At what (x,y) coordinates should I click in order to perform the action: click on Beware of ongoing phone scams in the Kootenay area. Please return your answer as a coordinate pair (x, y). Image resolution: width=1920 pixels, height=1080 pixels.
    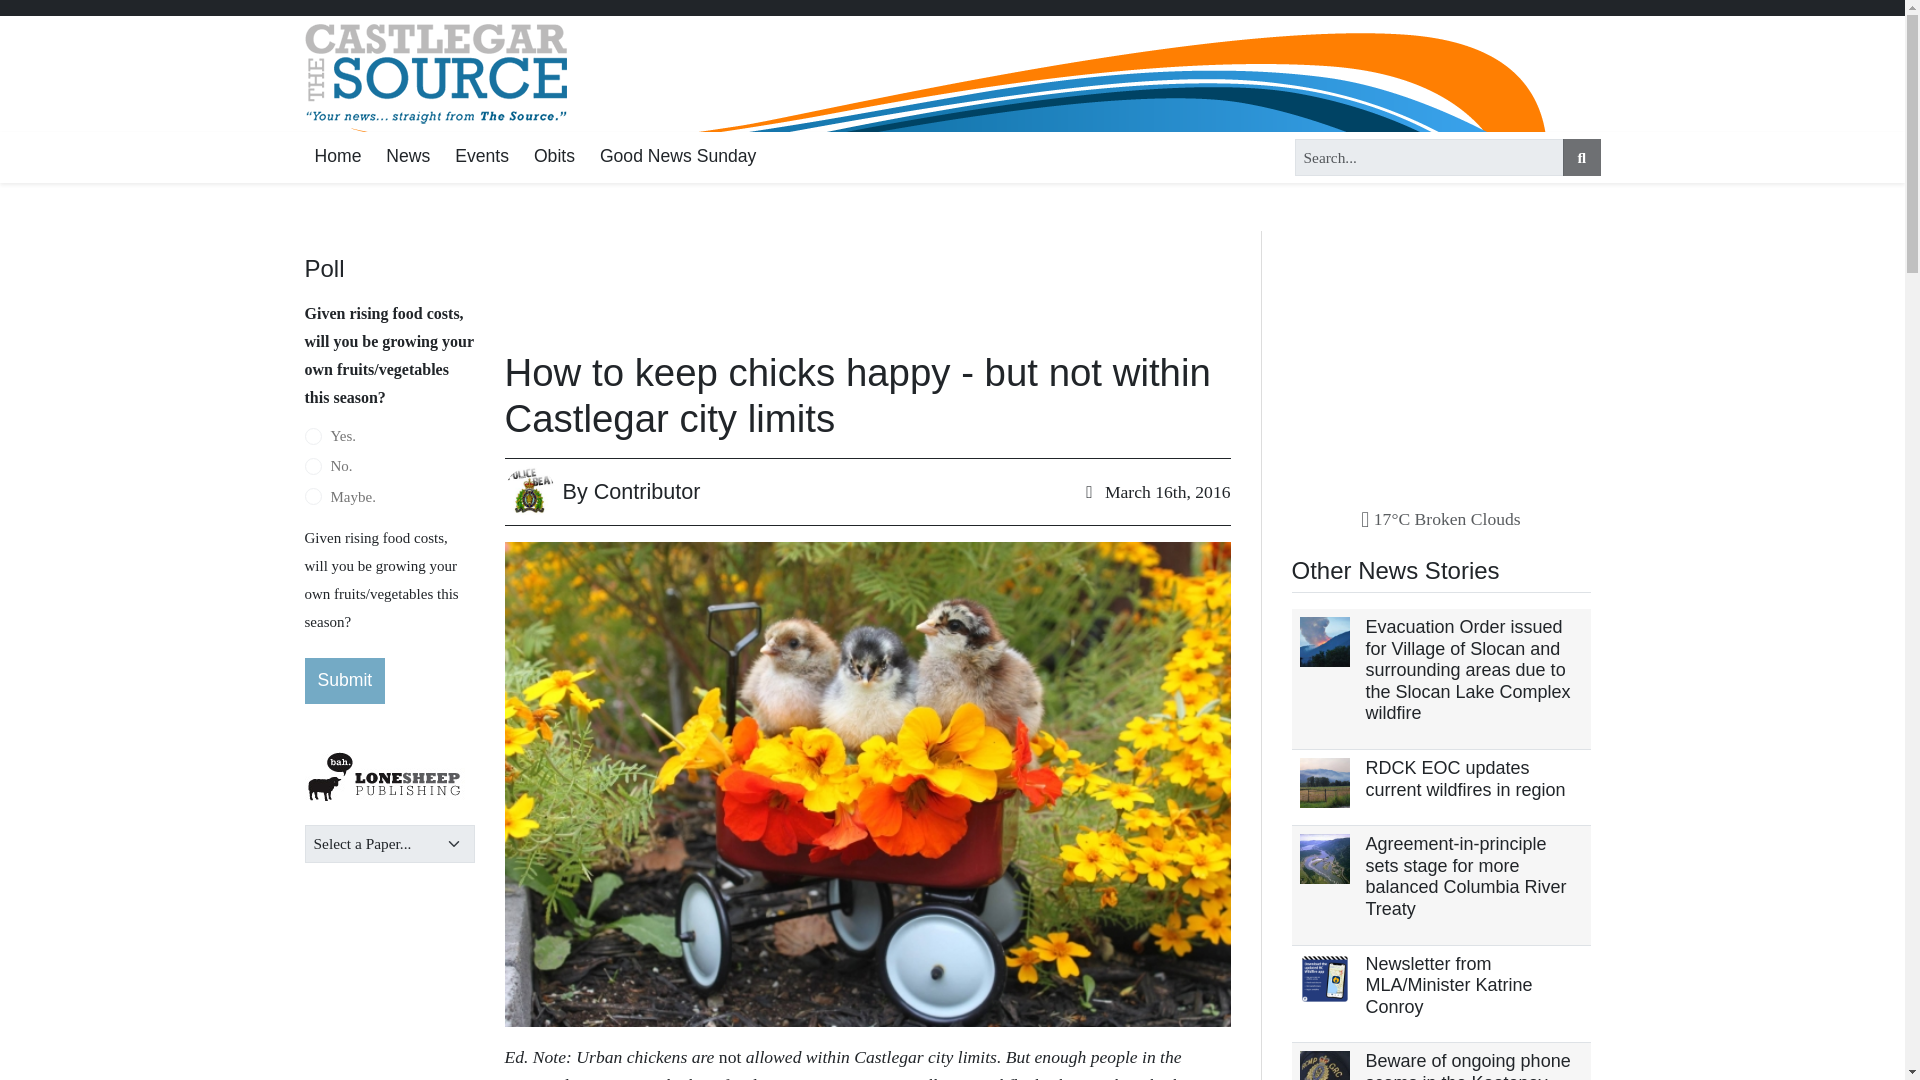
    Looking at the image, I should click on (1468, 1065).